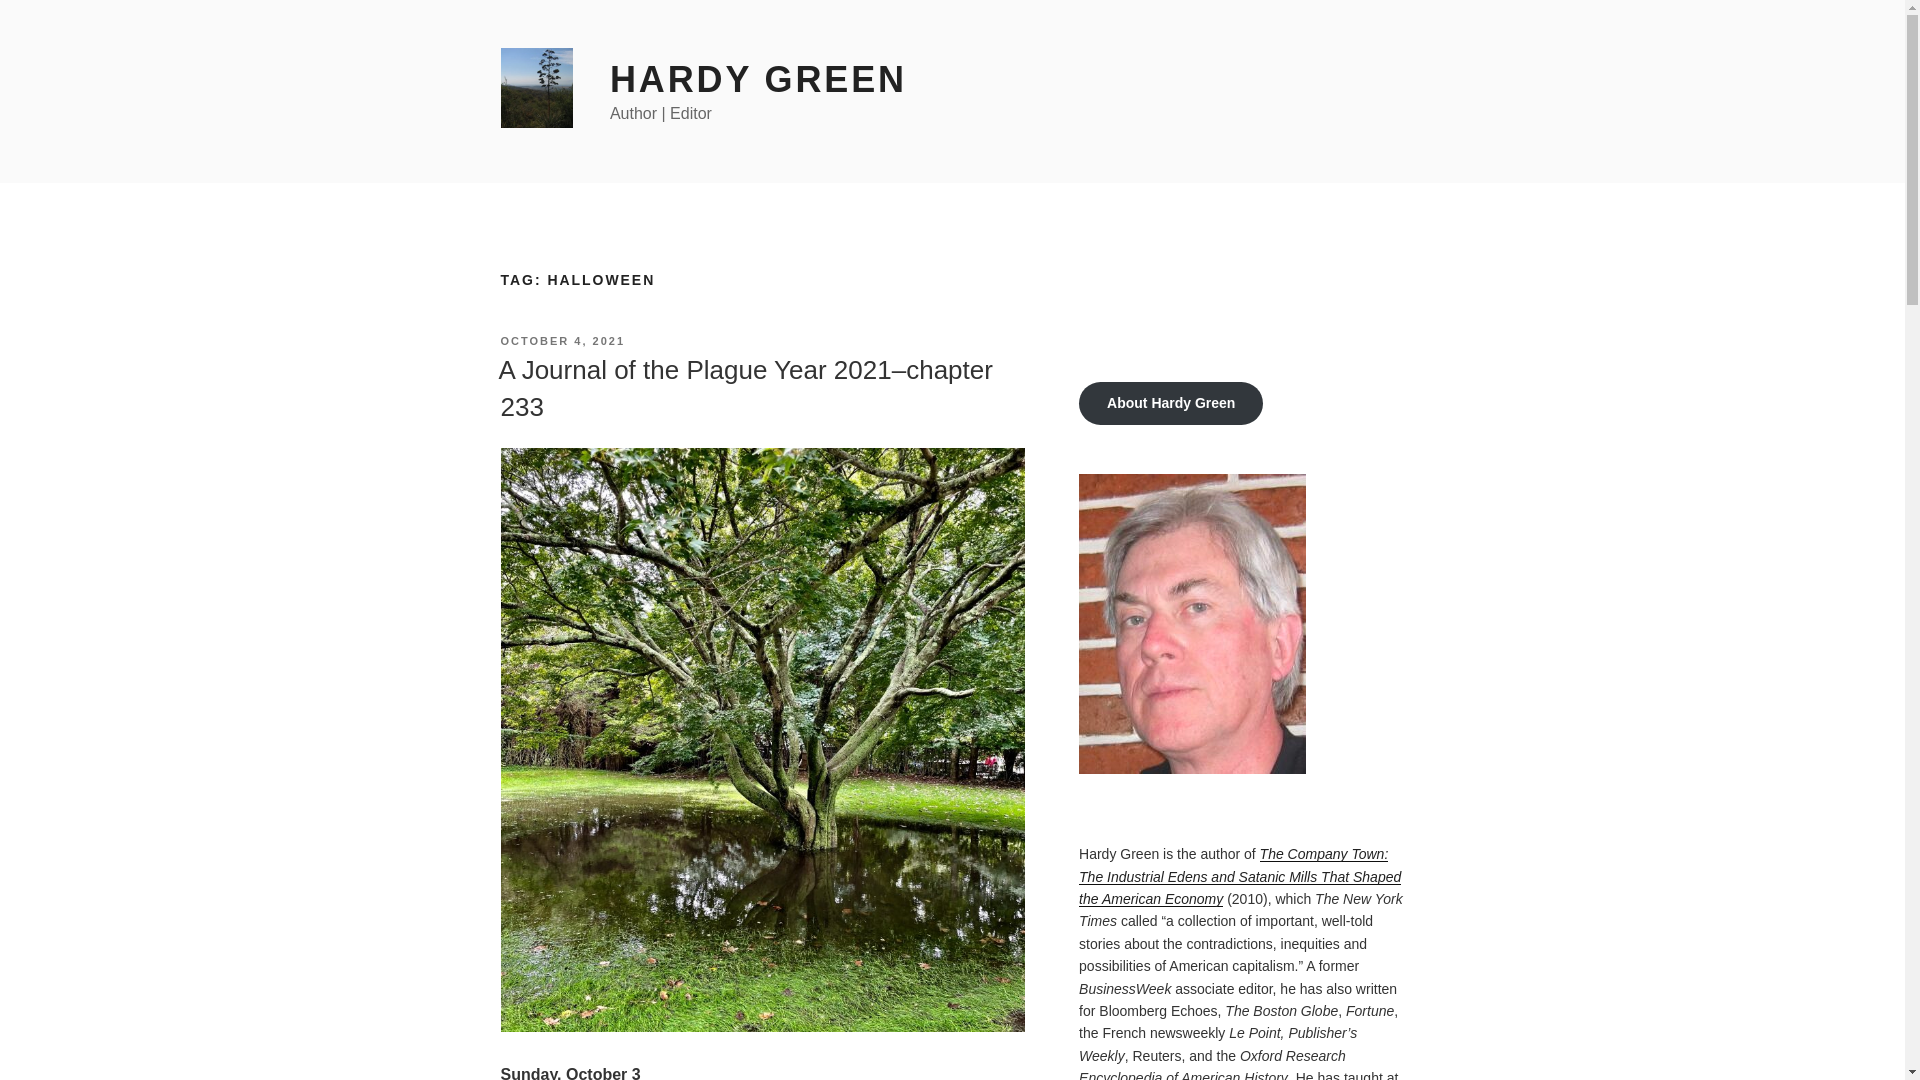 The image size is (1920, 1080). Describe the element at coordinates (562, 340) in the screenshot. I see `OCTOBER 4, 2021` at that location.